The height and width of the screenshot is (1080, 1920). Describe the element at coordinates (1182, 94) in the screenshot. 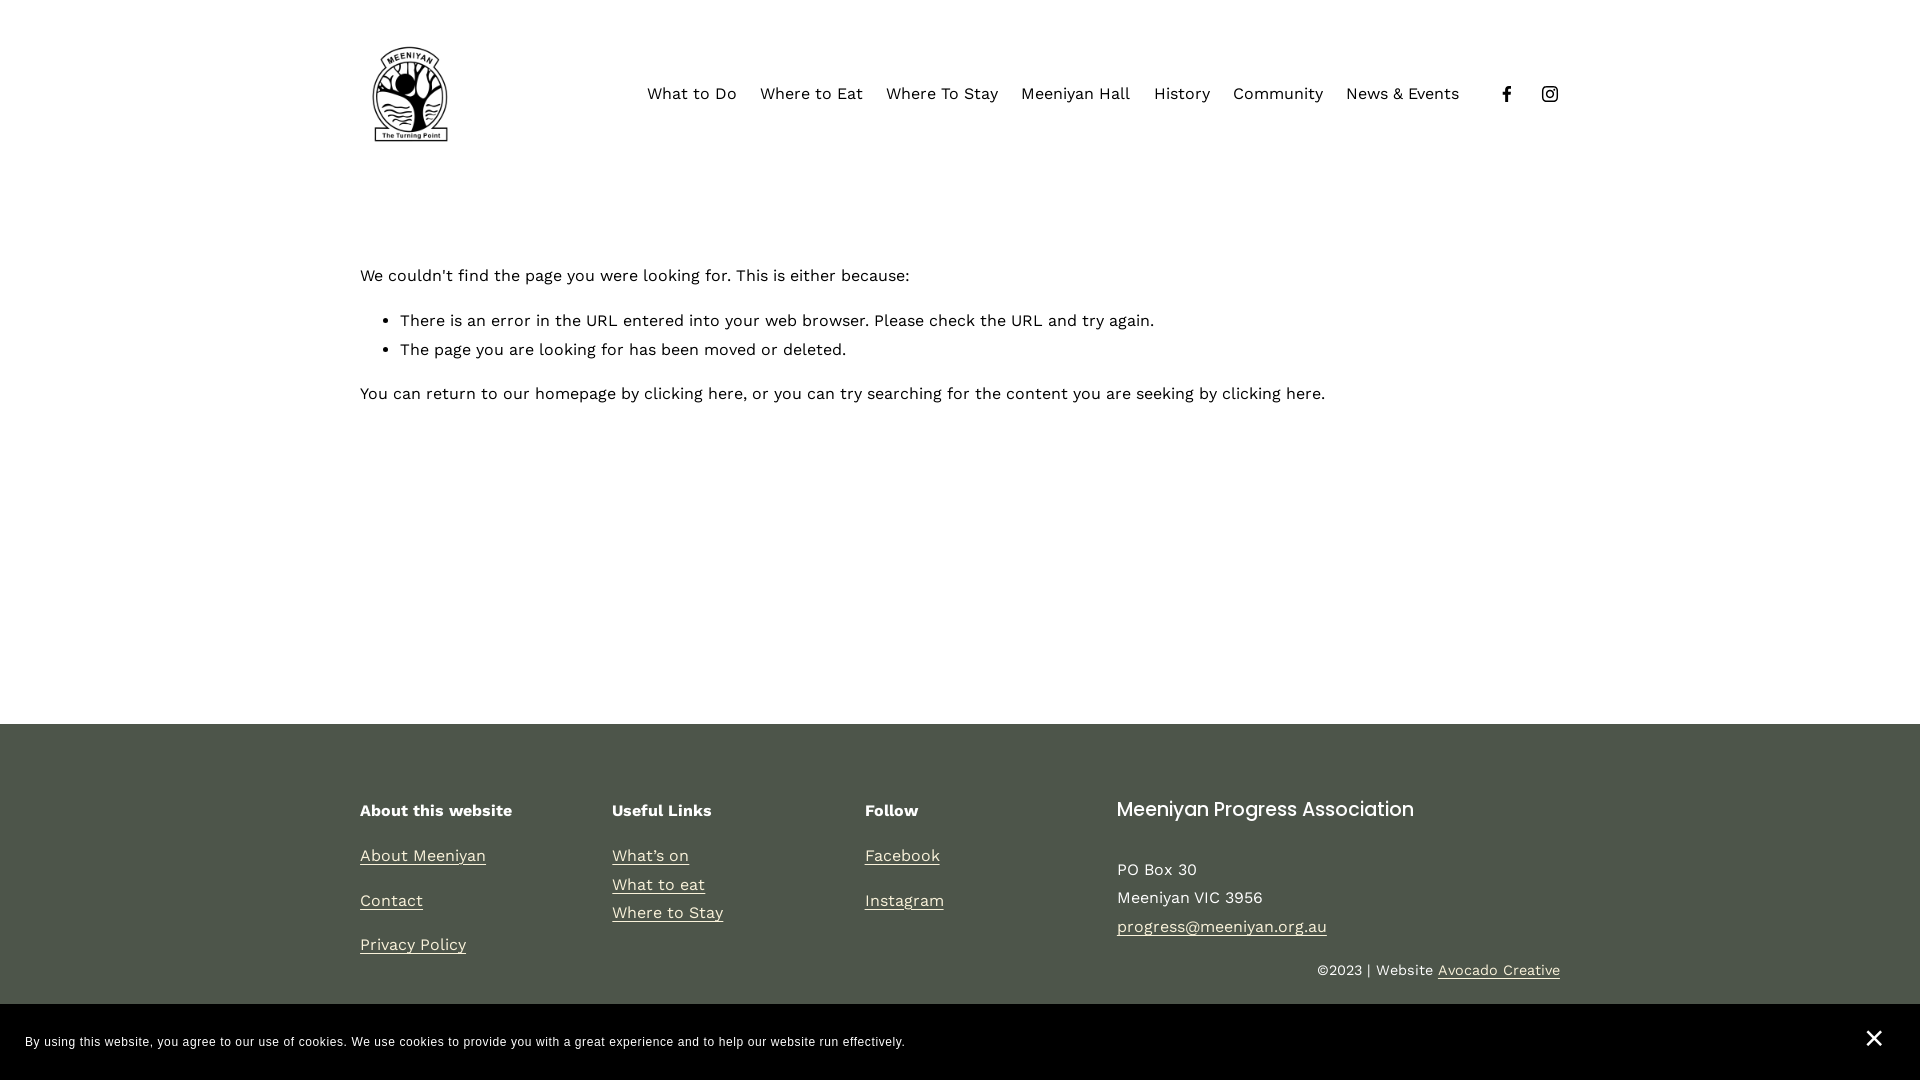

I see `History` at that location.